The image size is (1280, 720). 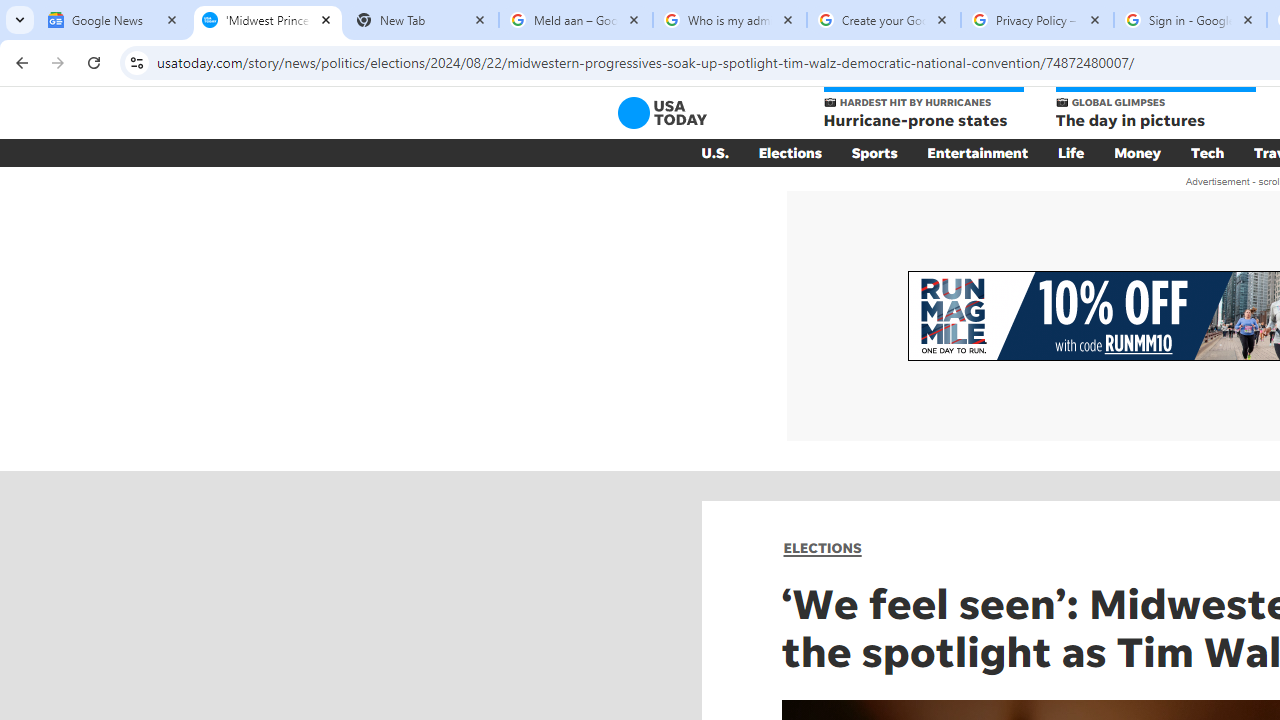 I want to click on Back, so click(x=19, y=62).